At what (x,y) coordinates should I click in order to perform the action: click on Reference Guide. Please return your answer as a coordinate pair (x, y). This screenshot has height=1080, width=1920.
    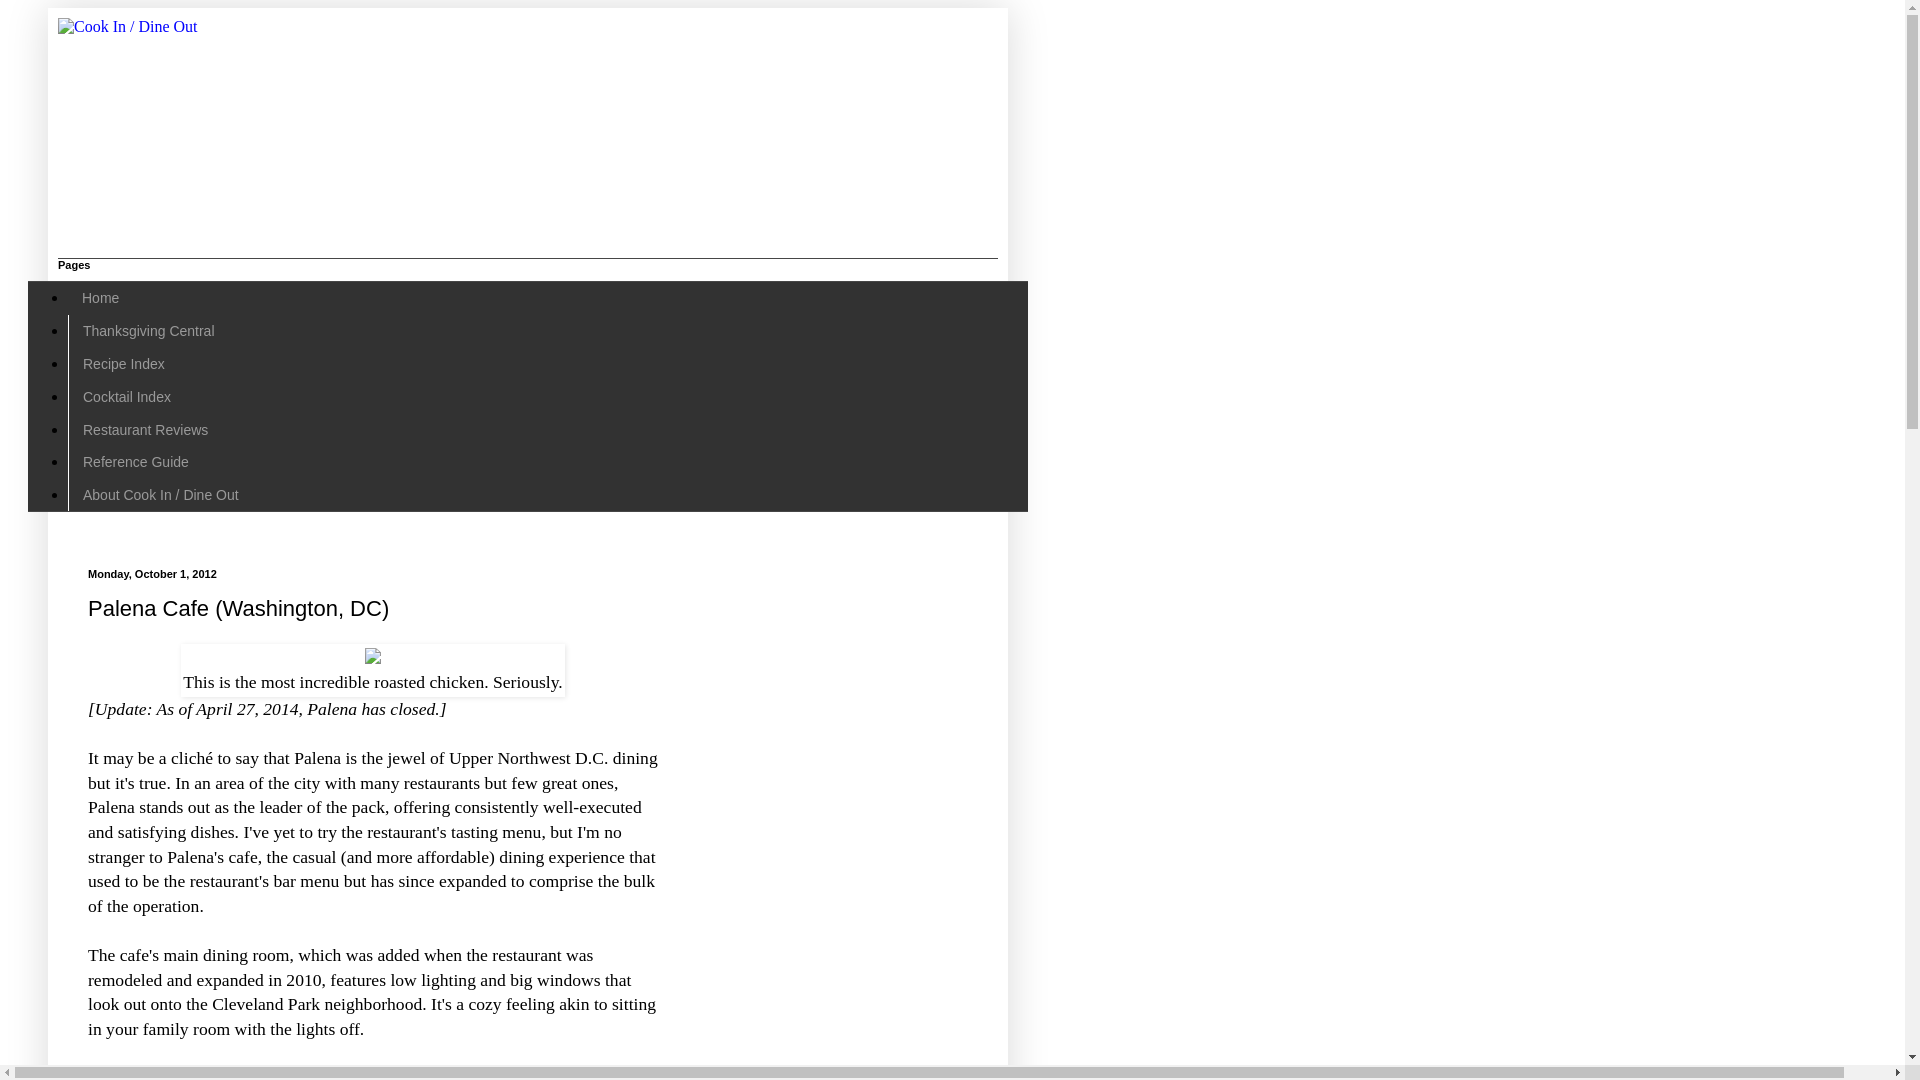
    Looking at the image, I should click on (135, 462).